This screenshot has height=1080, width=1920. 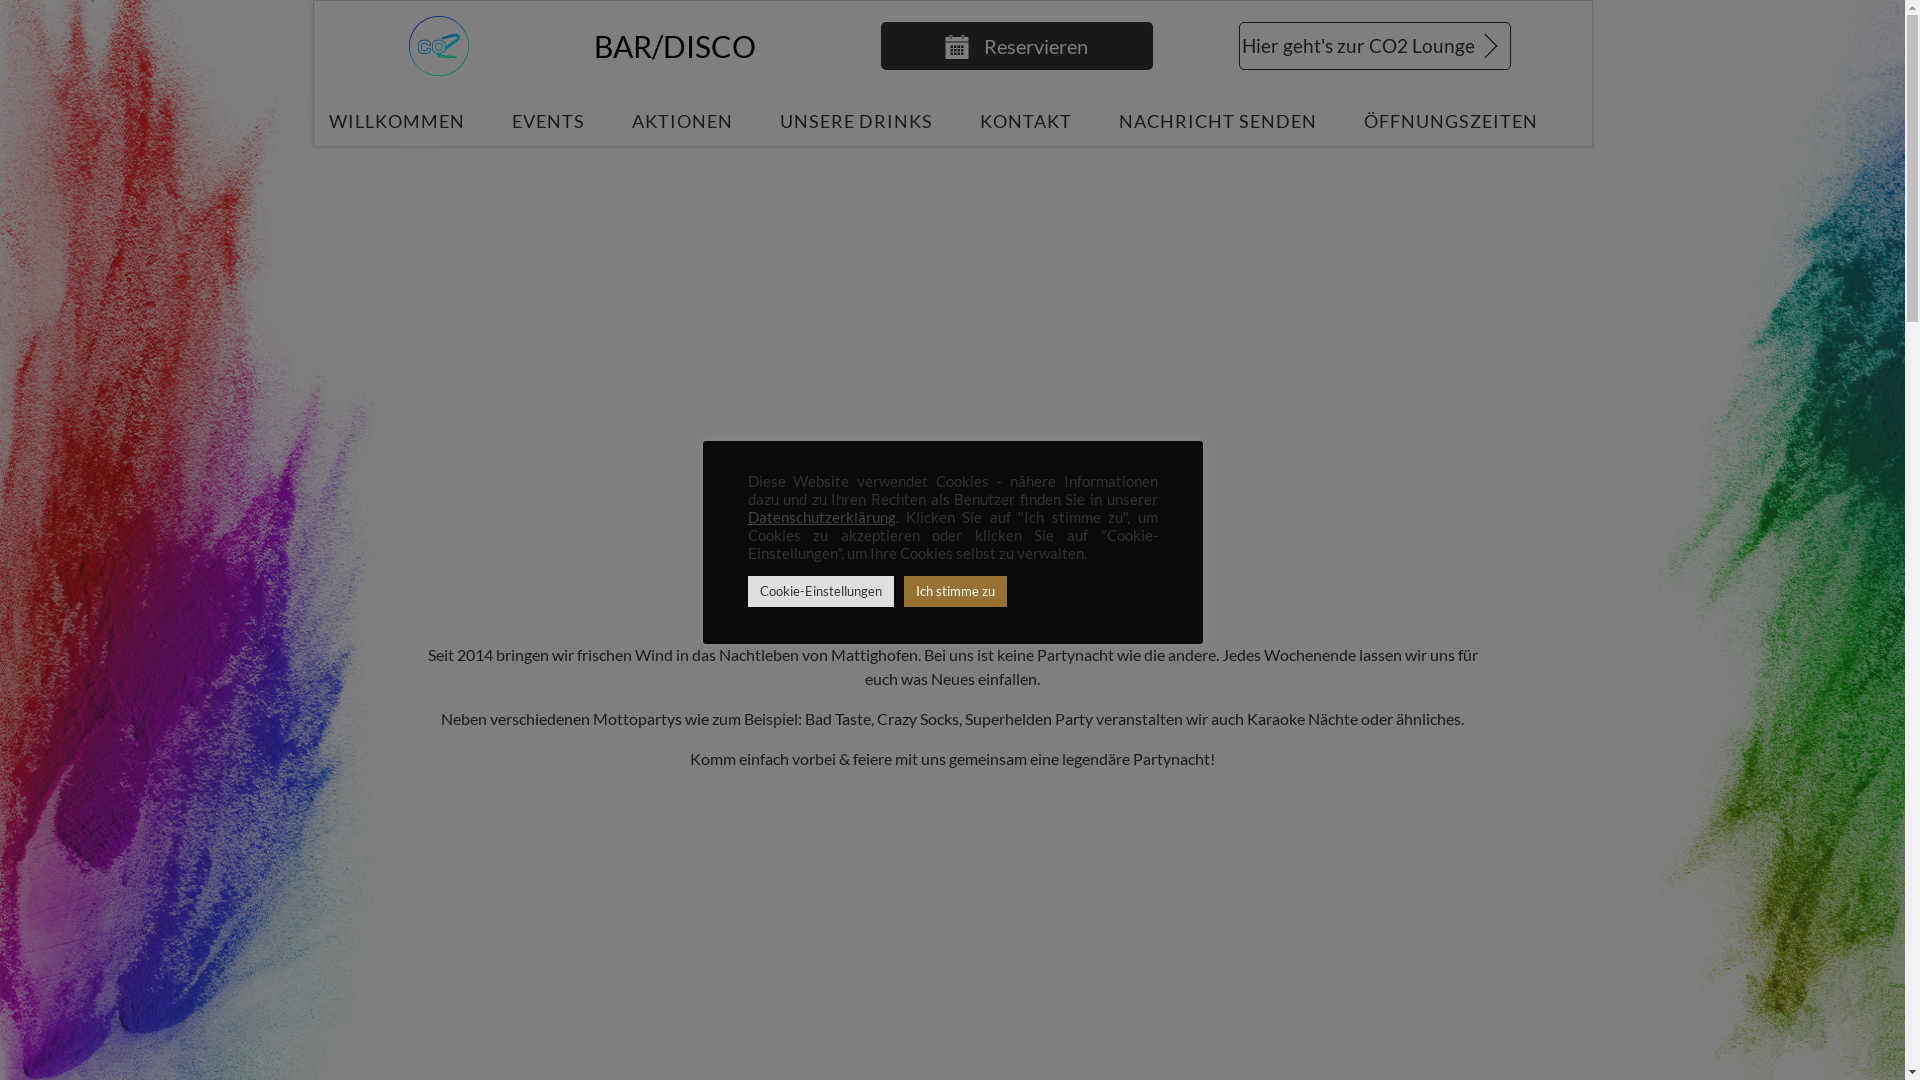 I want to click on Ich stimme zu, so click(x=956, y=592).